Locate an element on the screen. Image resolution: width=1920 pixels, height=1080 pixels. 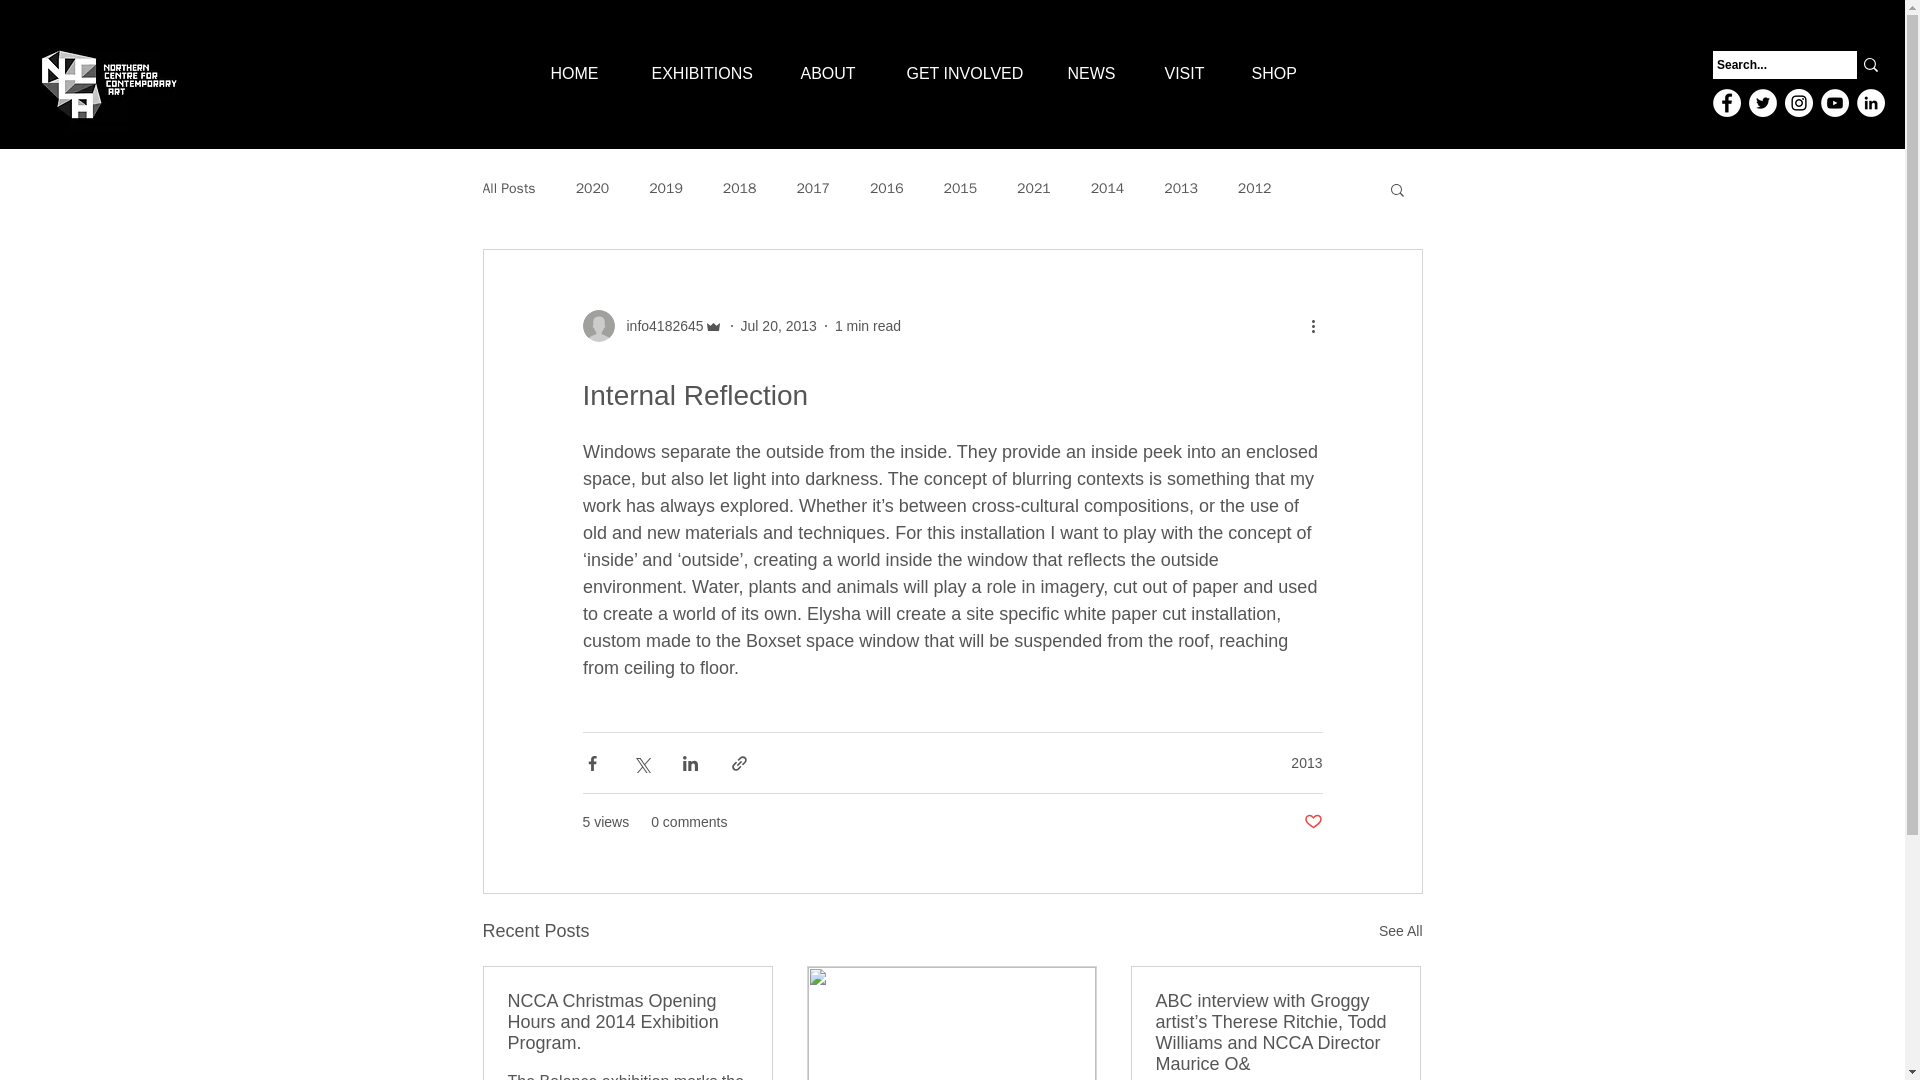
2017 is located at coordinates (812, 188).